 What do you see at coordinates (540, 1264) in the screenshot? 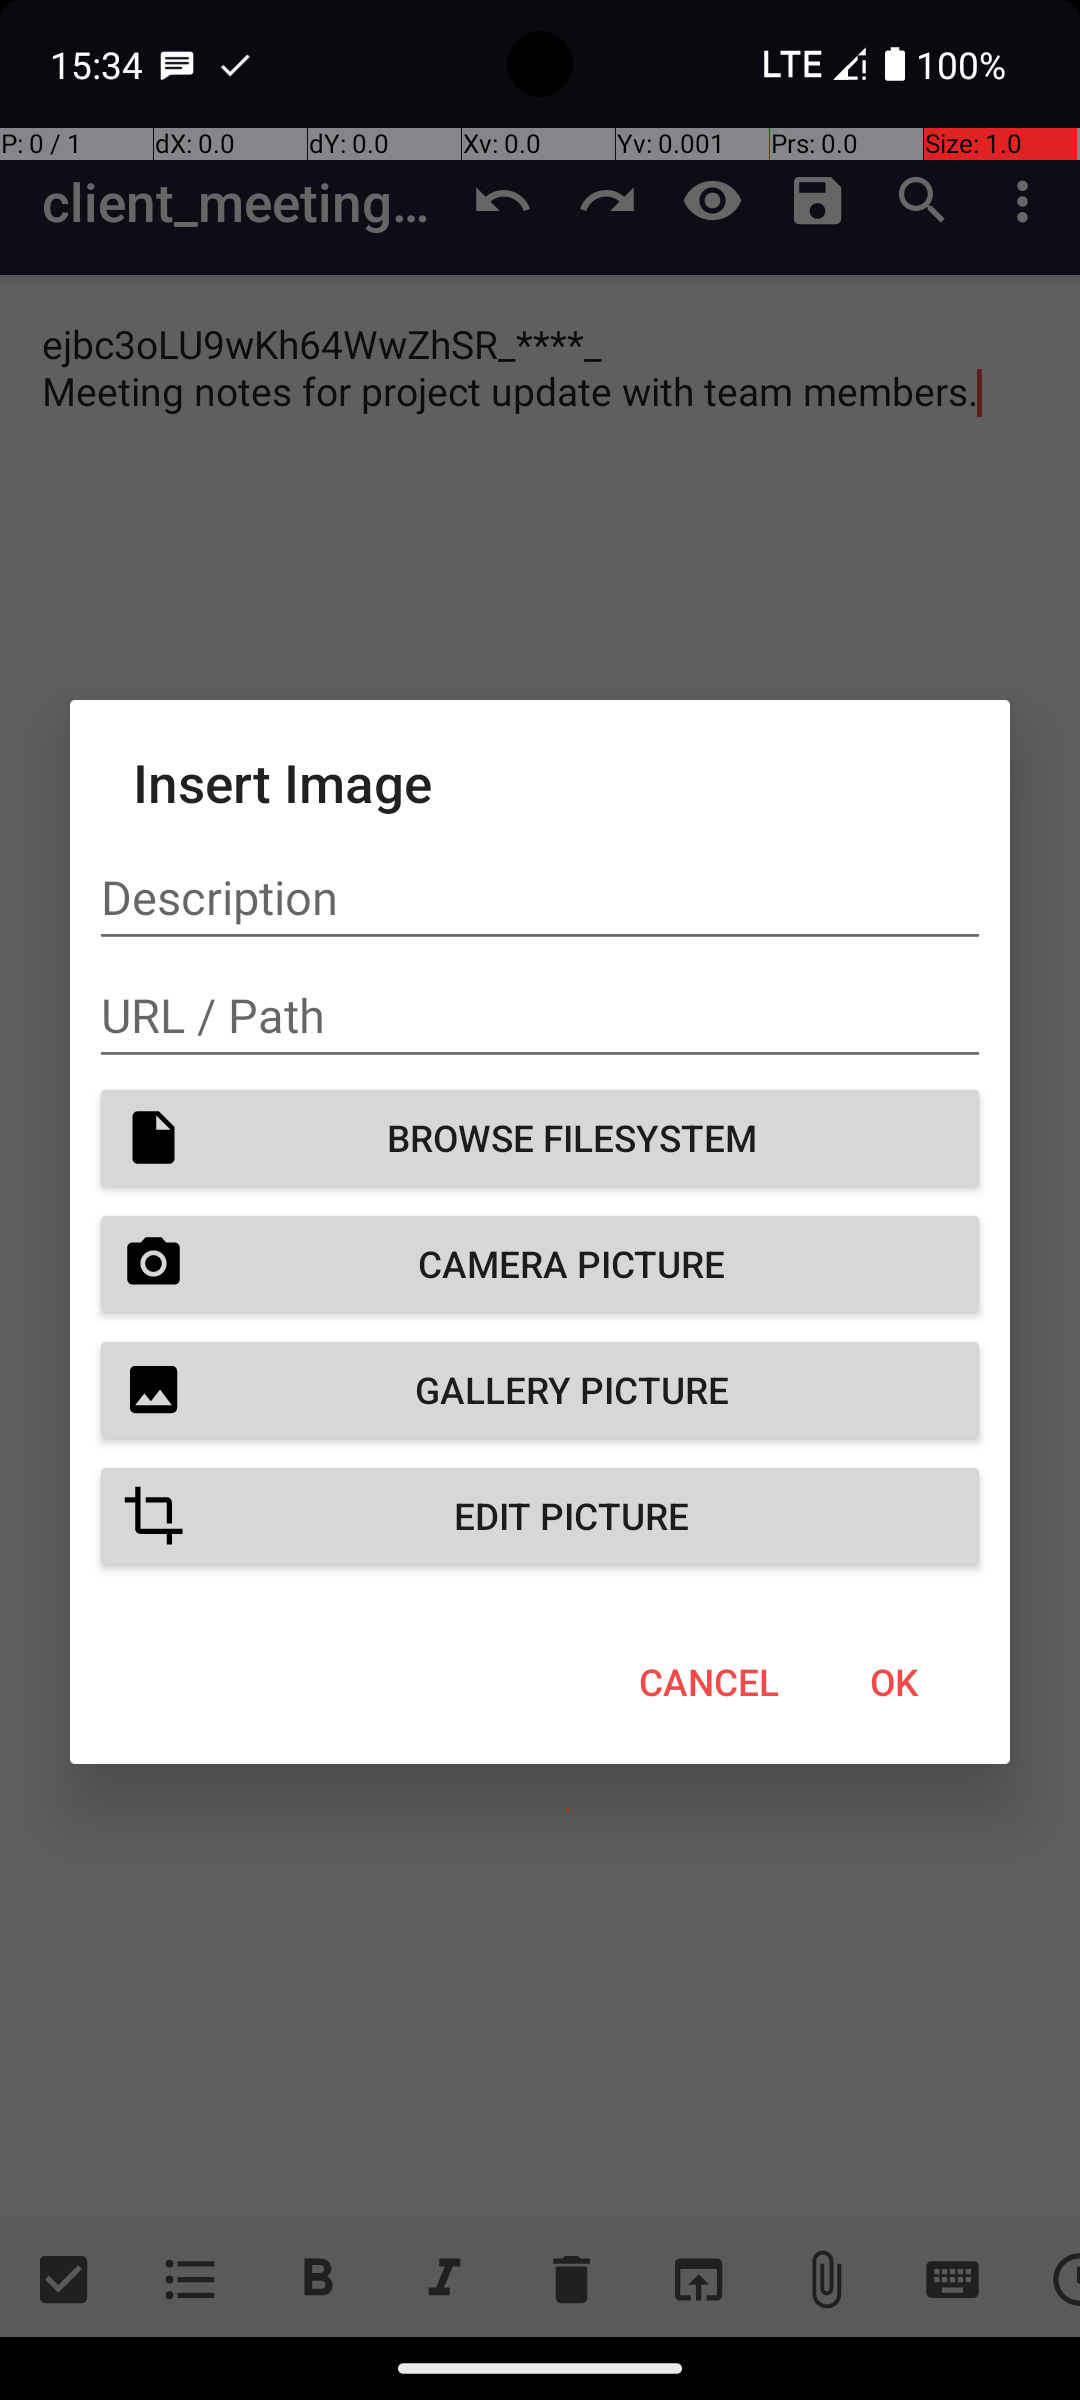
I see `CAMERA PICTURE` at bounding box center [540, 1264].